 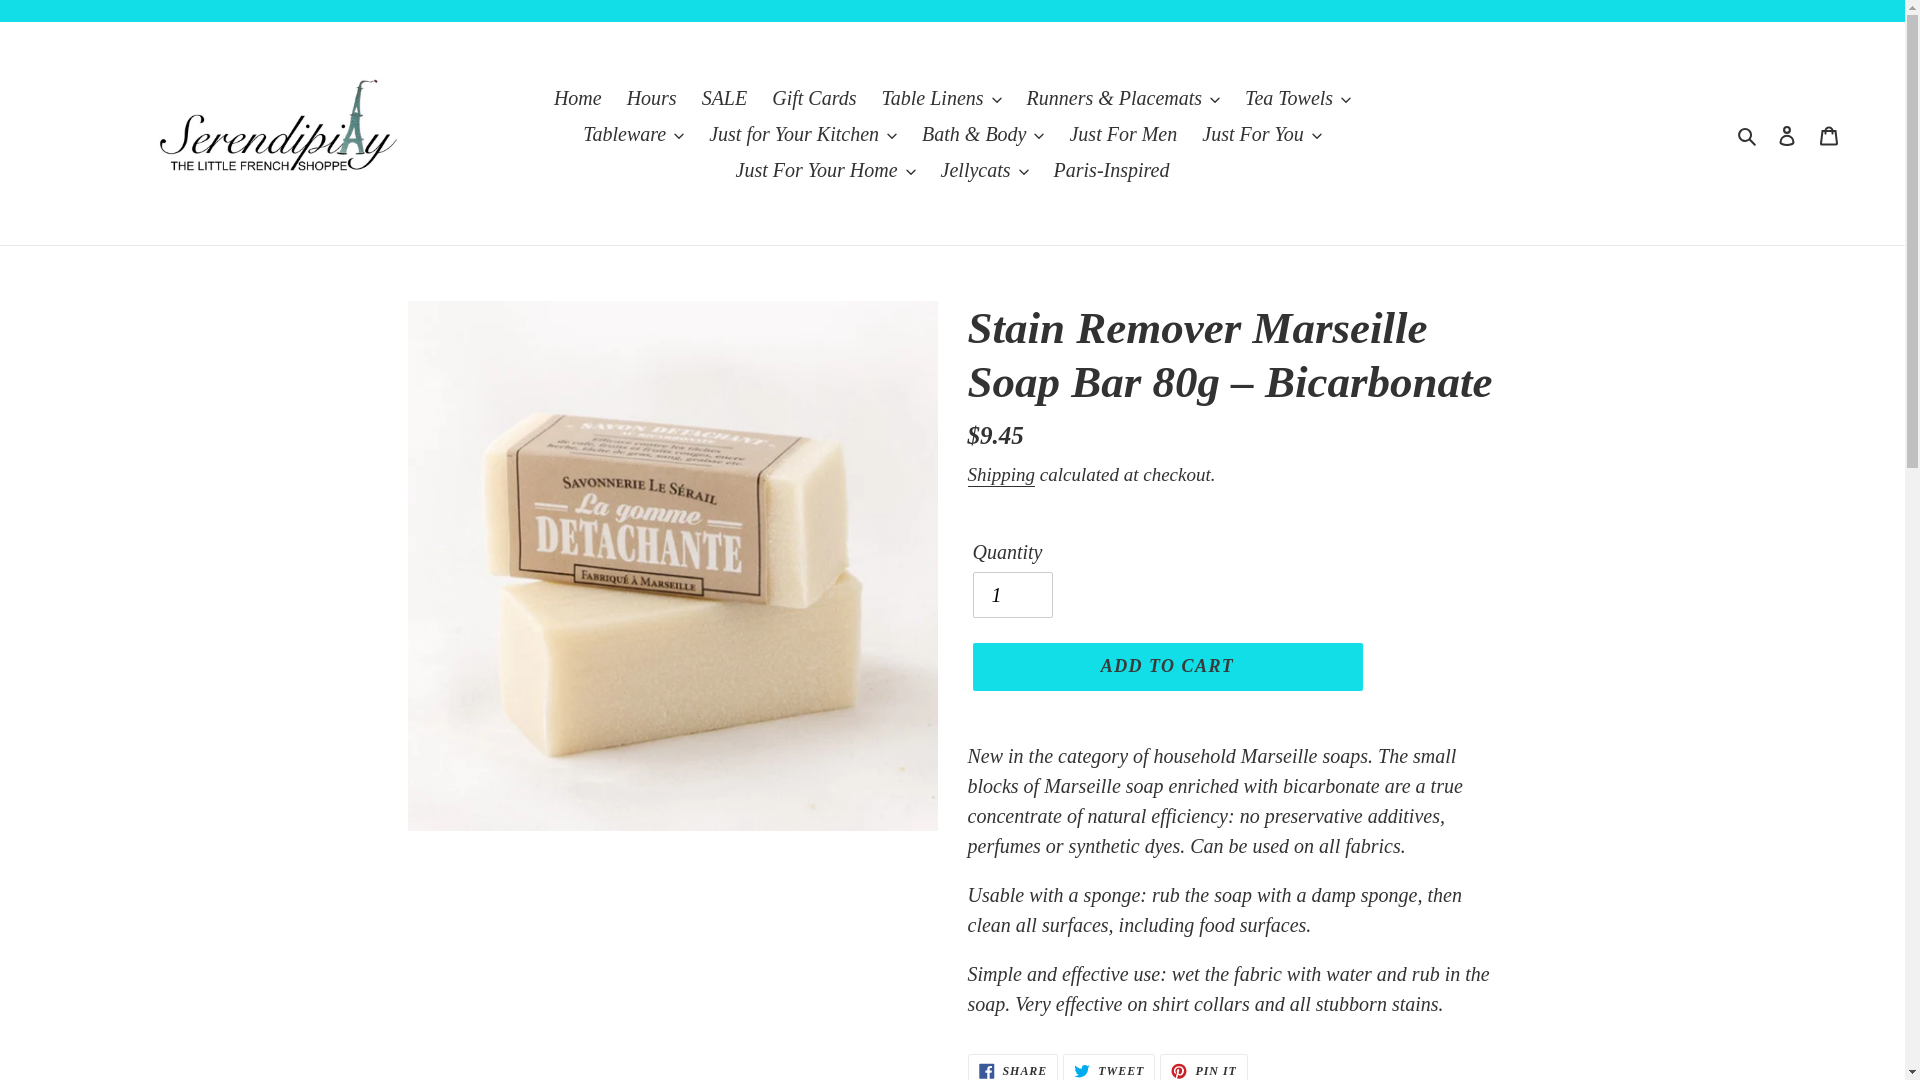 I want to click on 1, so click(x=1012, y=594).